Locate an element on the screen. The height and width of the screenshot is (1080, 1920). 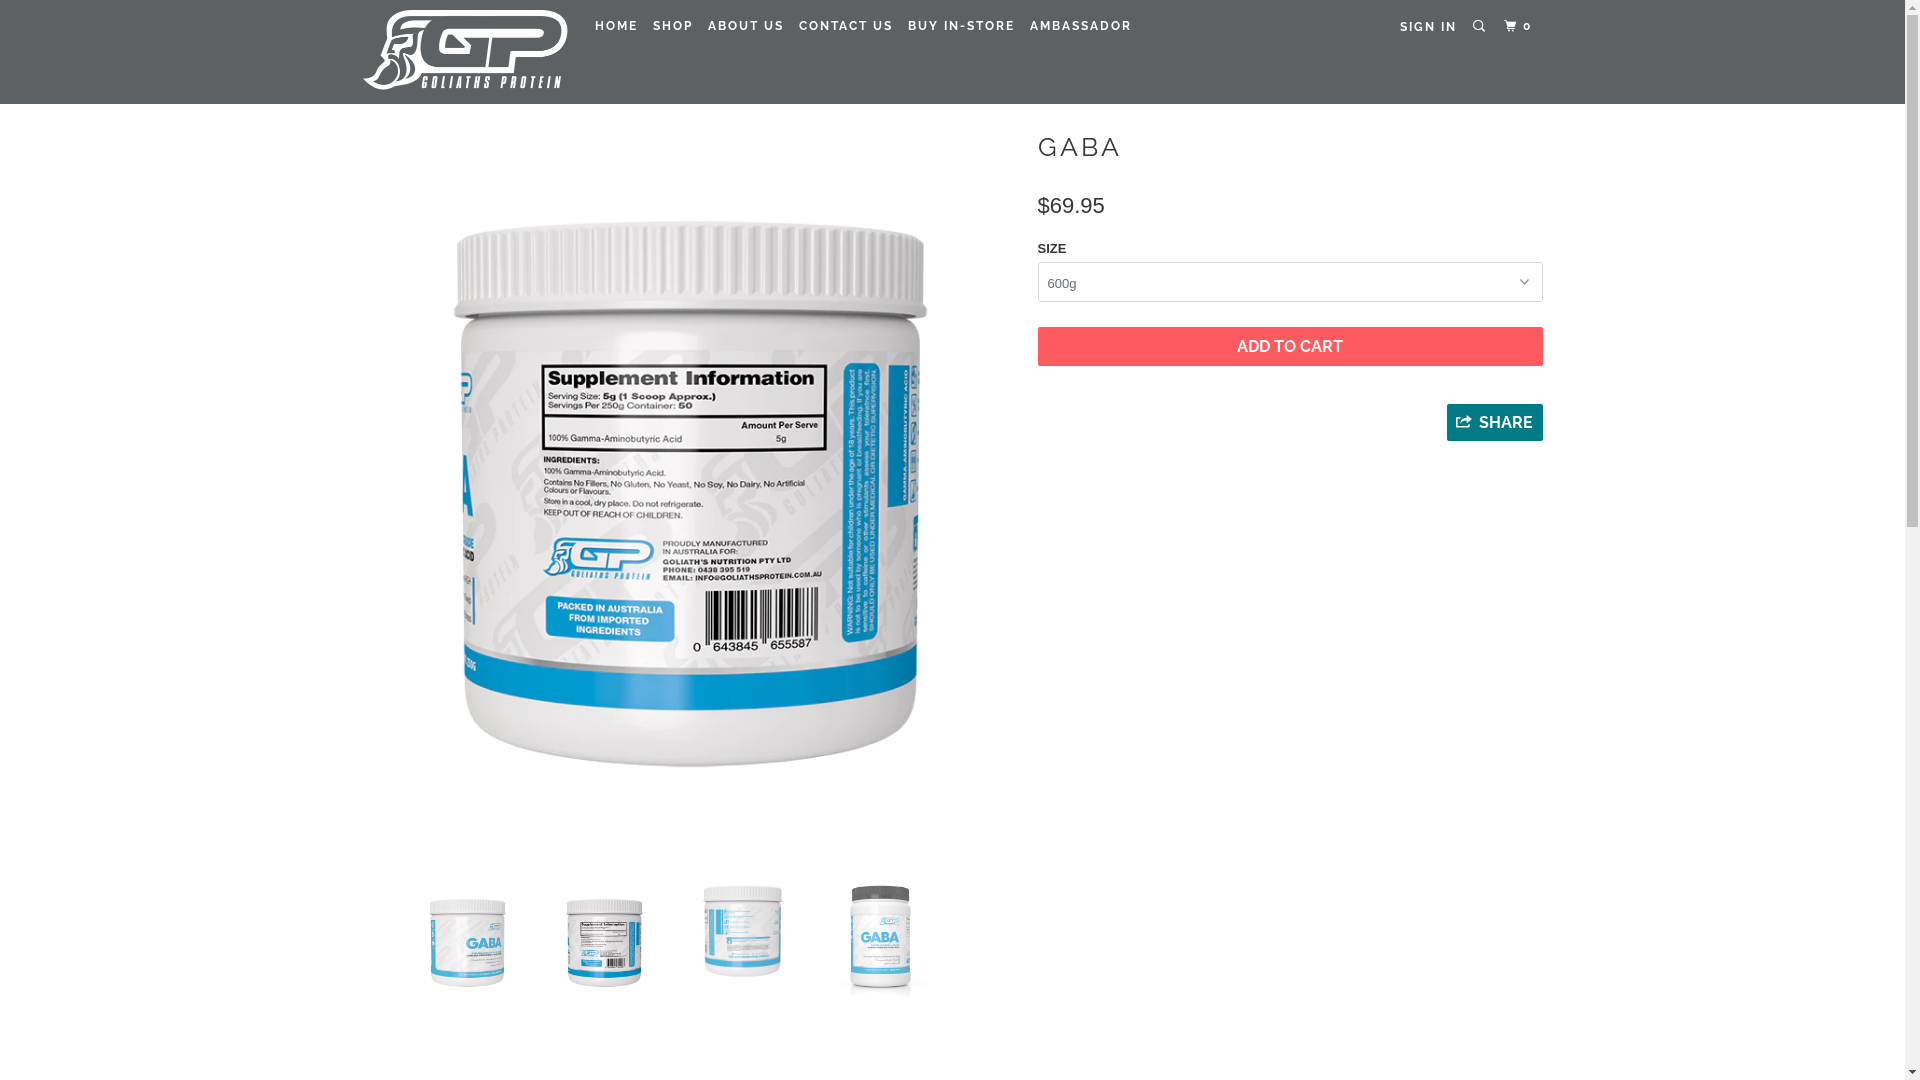
Gaba is located at coordinates (690, 494).